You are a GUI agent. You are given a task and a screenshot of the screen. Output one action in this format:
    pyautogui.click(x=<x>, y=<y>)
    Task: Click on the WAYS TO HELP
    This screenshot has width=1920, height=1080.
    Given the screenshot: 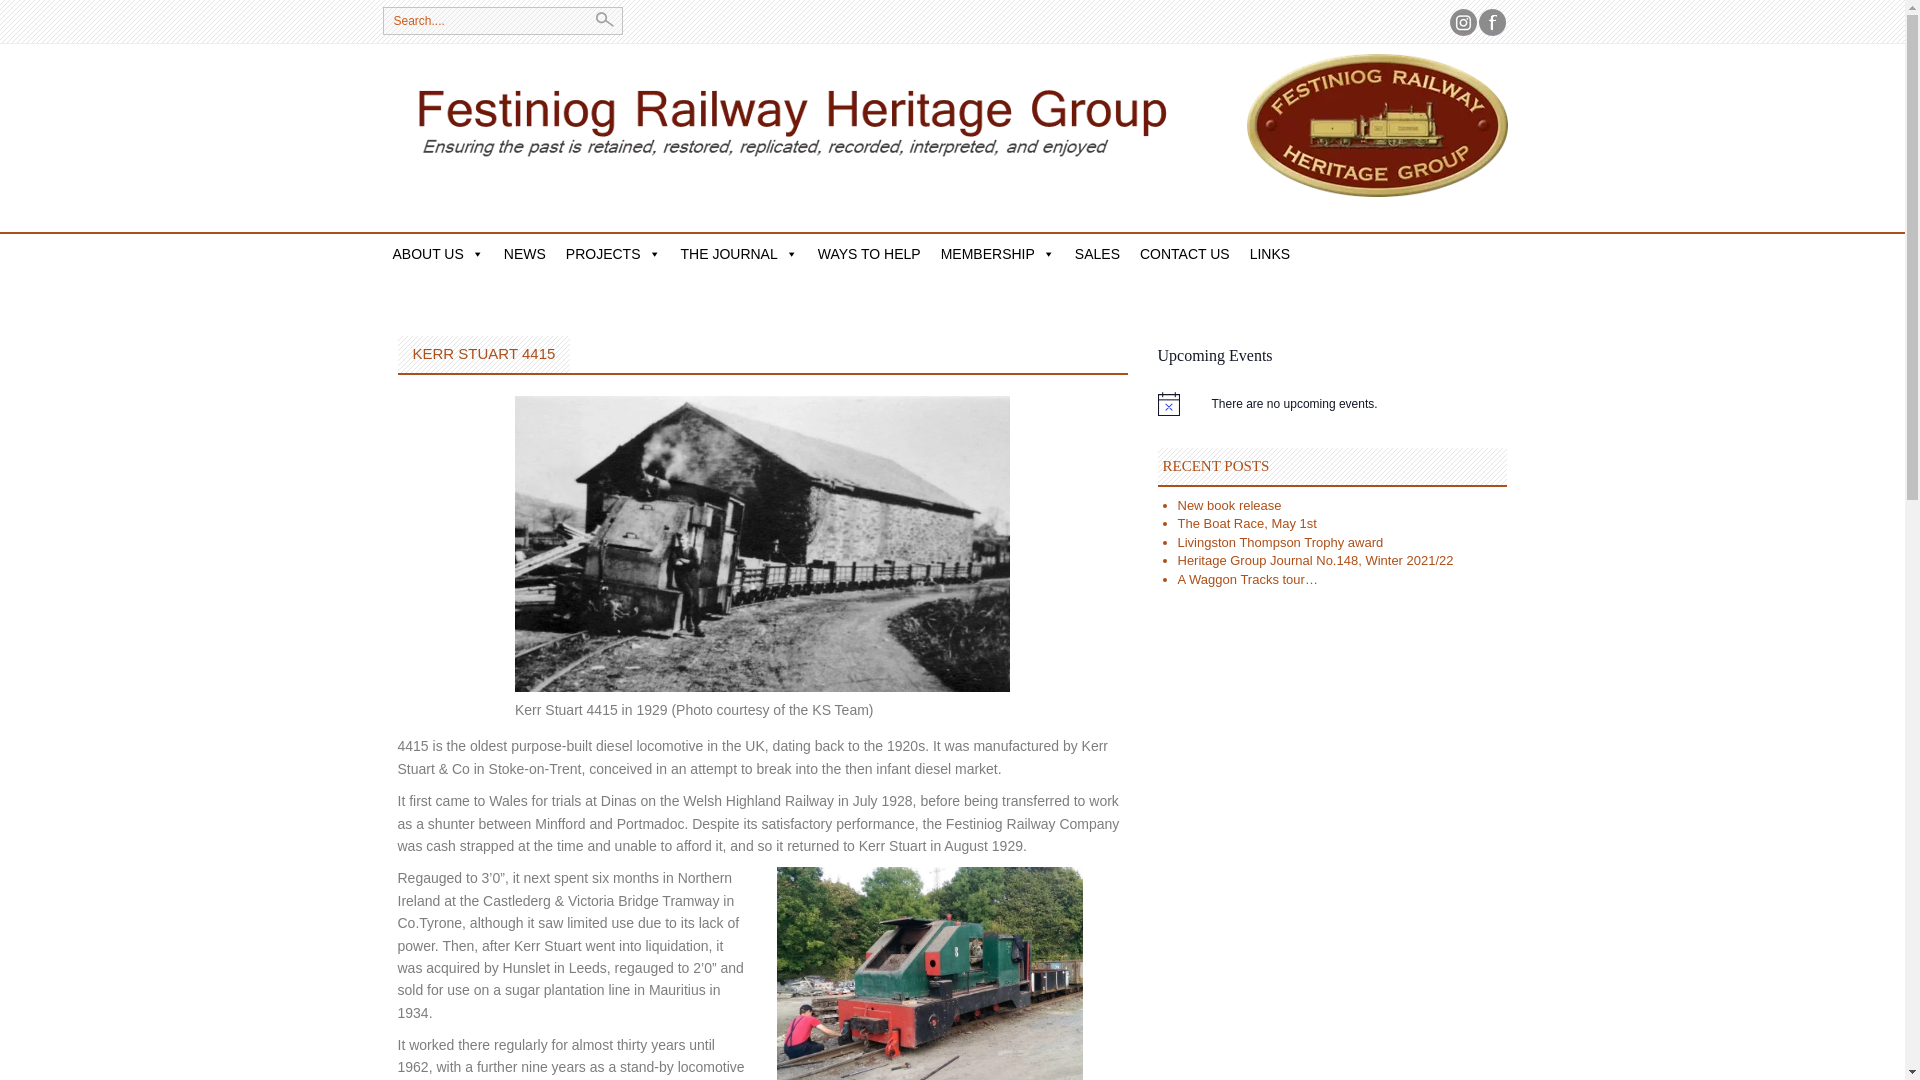 What is the action you would take?
    pyautogui.click(x=870, y=254)
    